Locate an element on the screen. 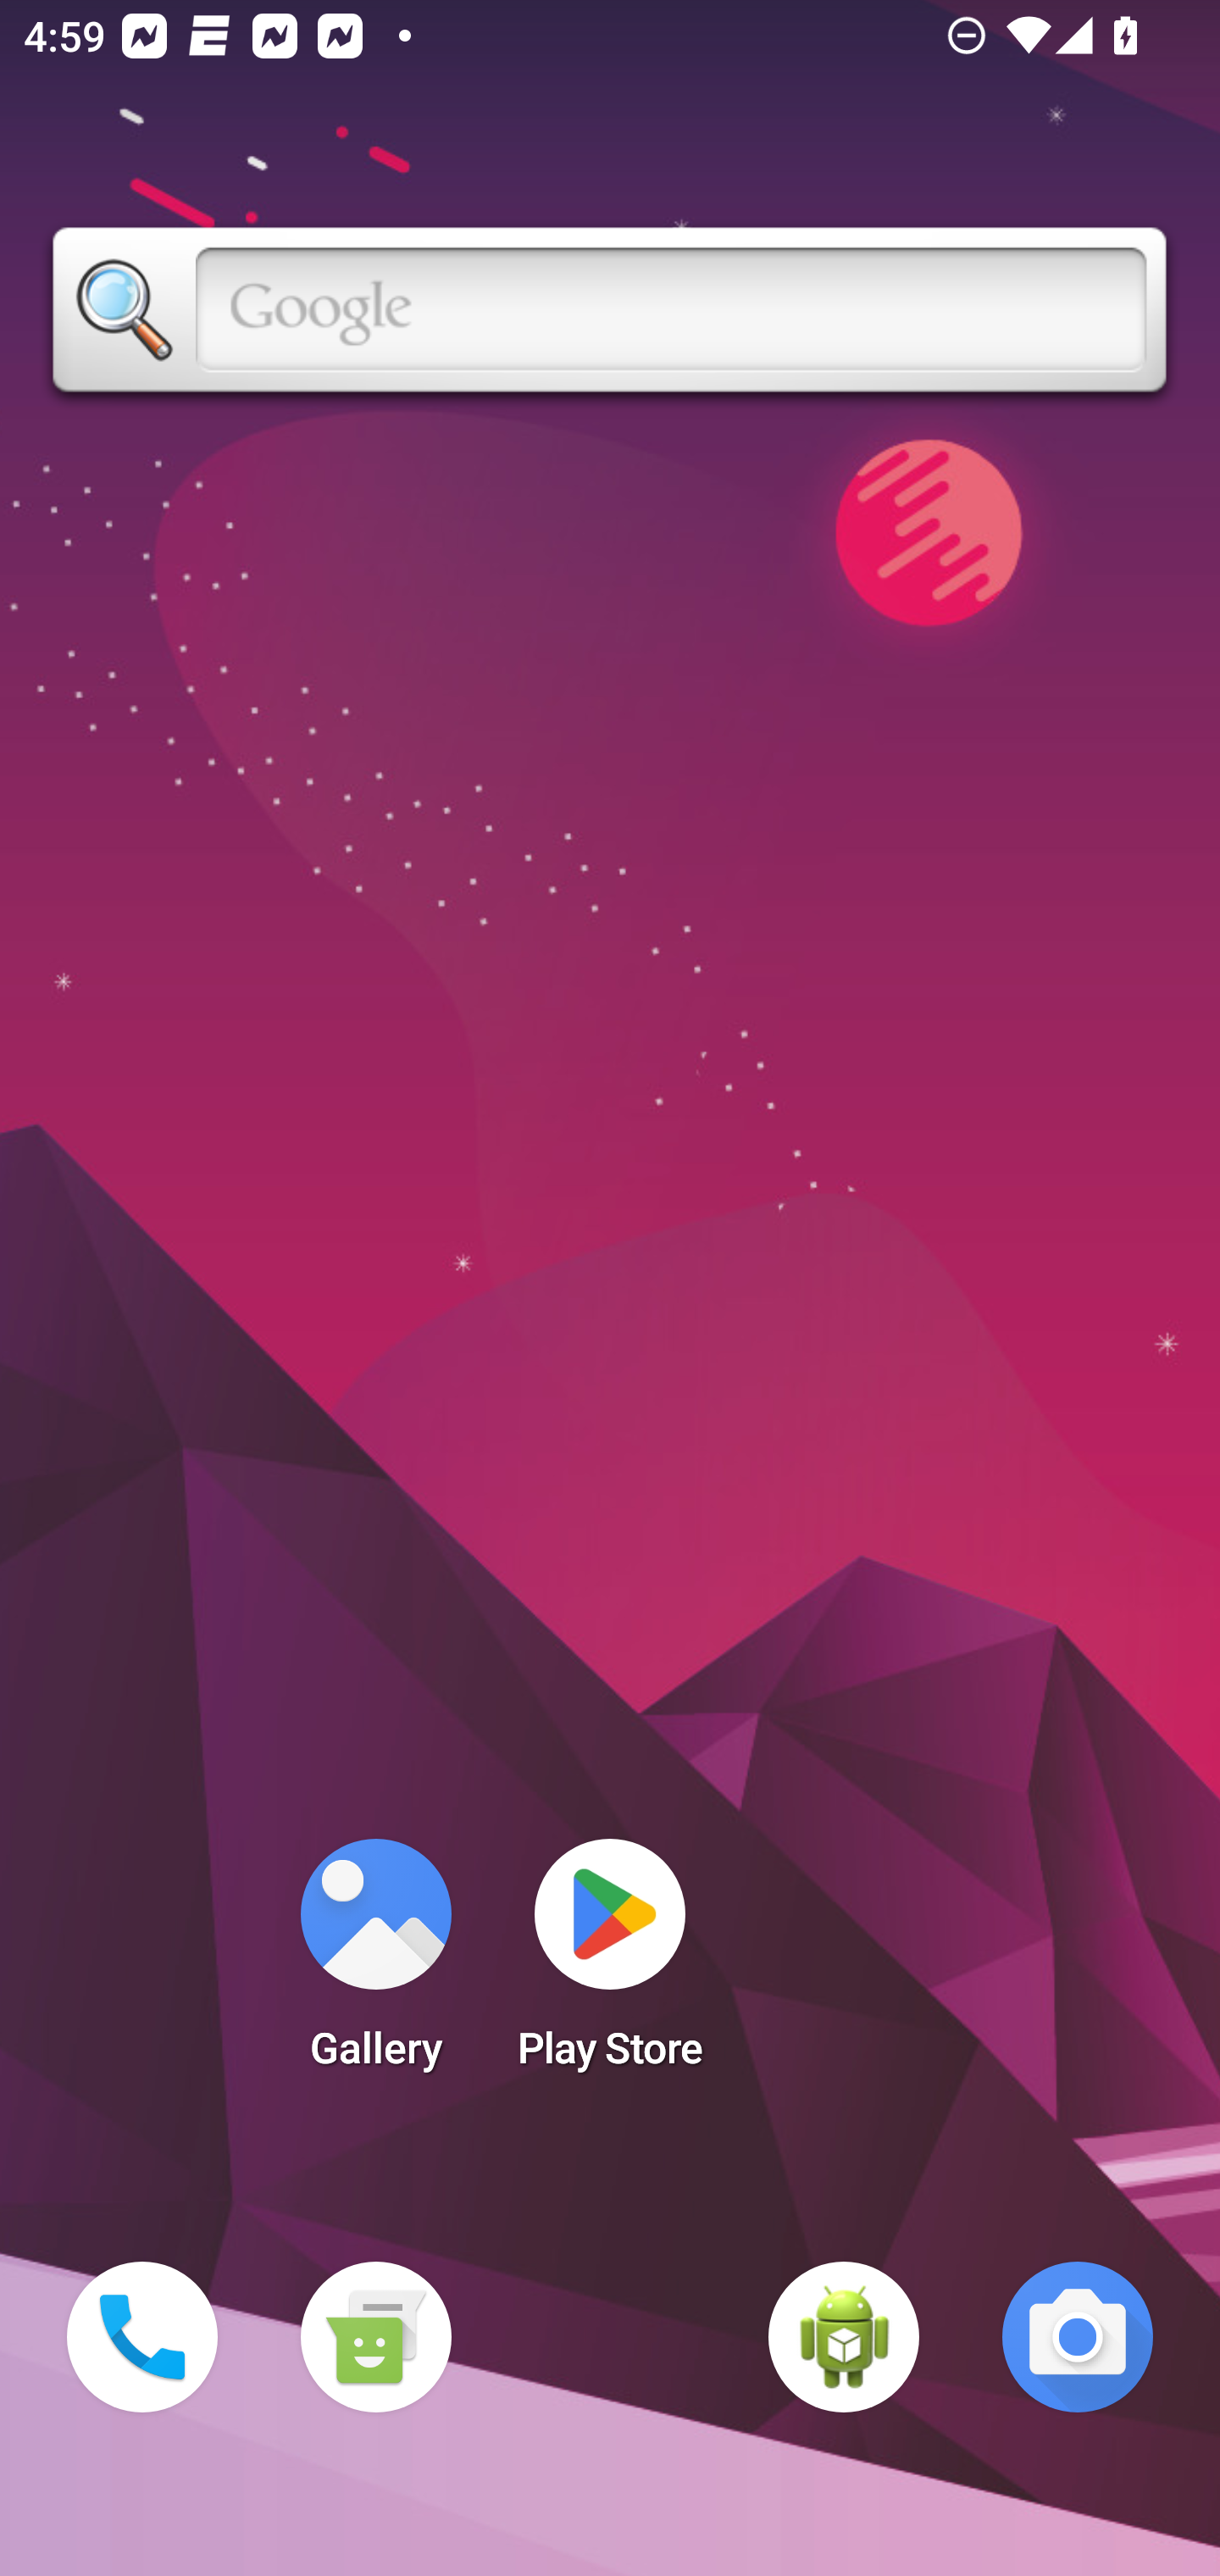  Phone is located at coordinates (142, 2337).